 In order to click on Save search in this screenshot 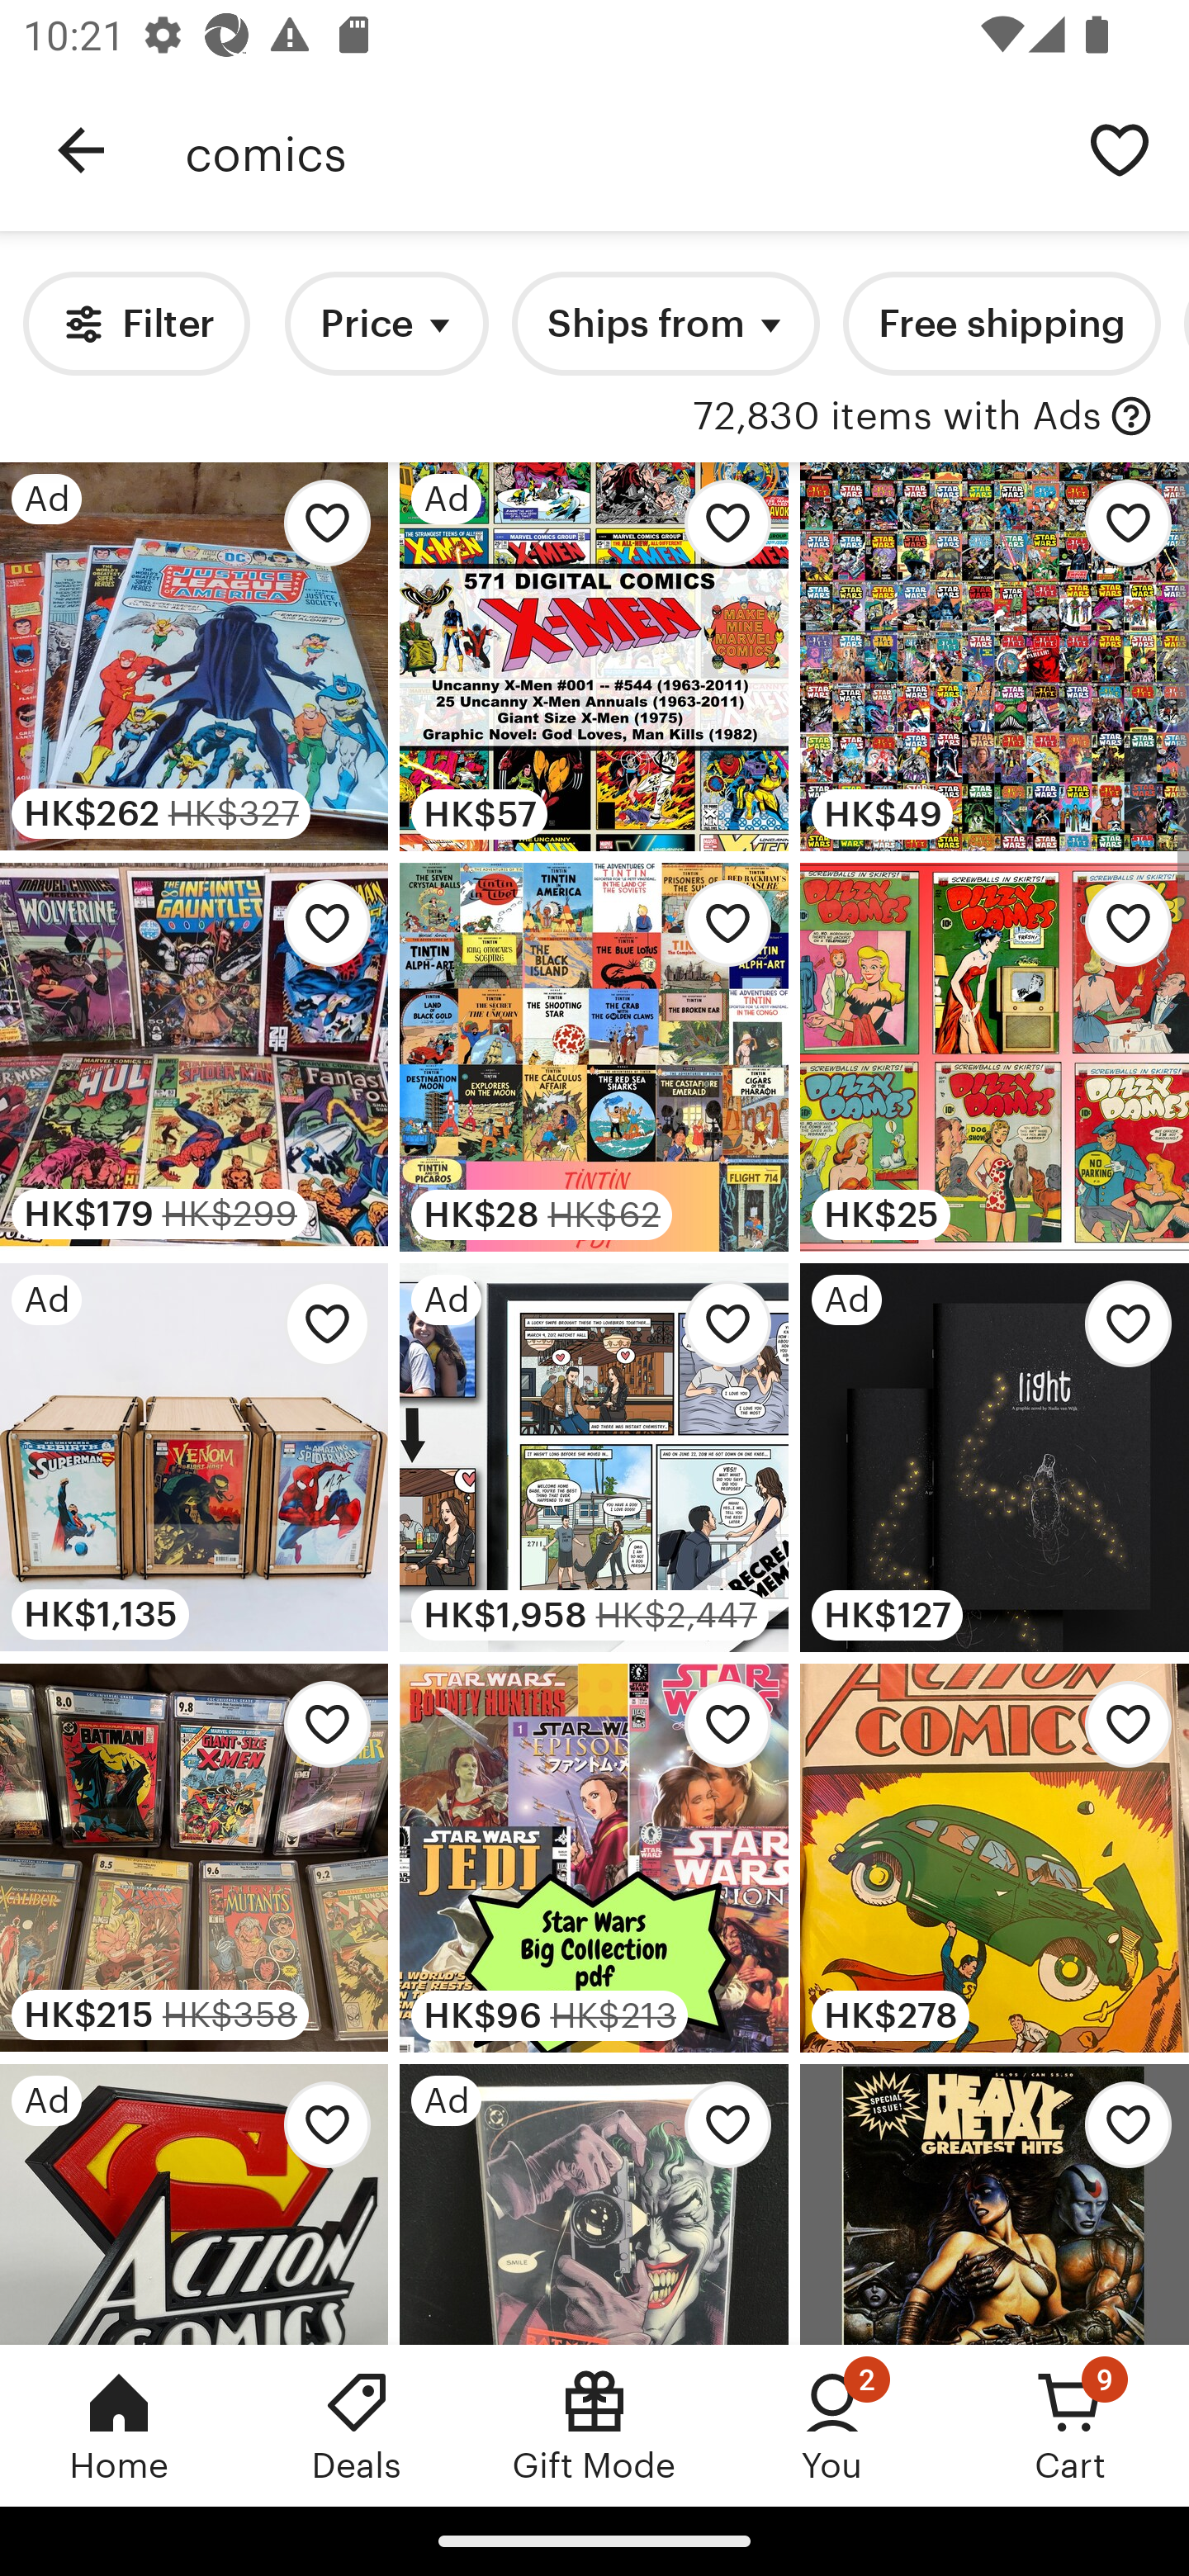, I will do `click(1120, 149)`.